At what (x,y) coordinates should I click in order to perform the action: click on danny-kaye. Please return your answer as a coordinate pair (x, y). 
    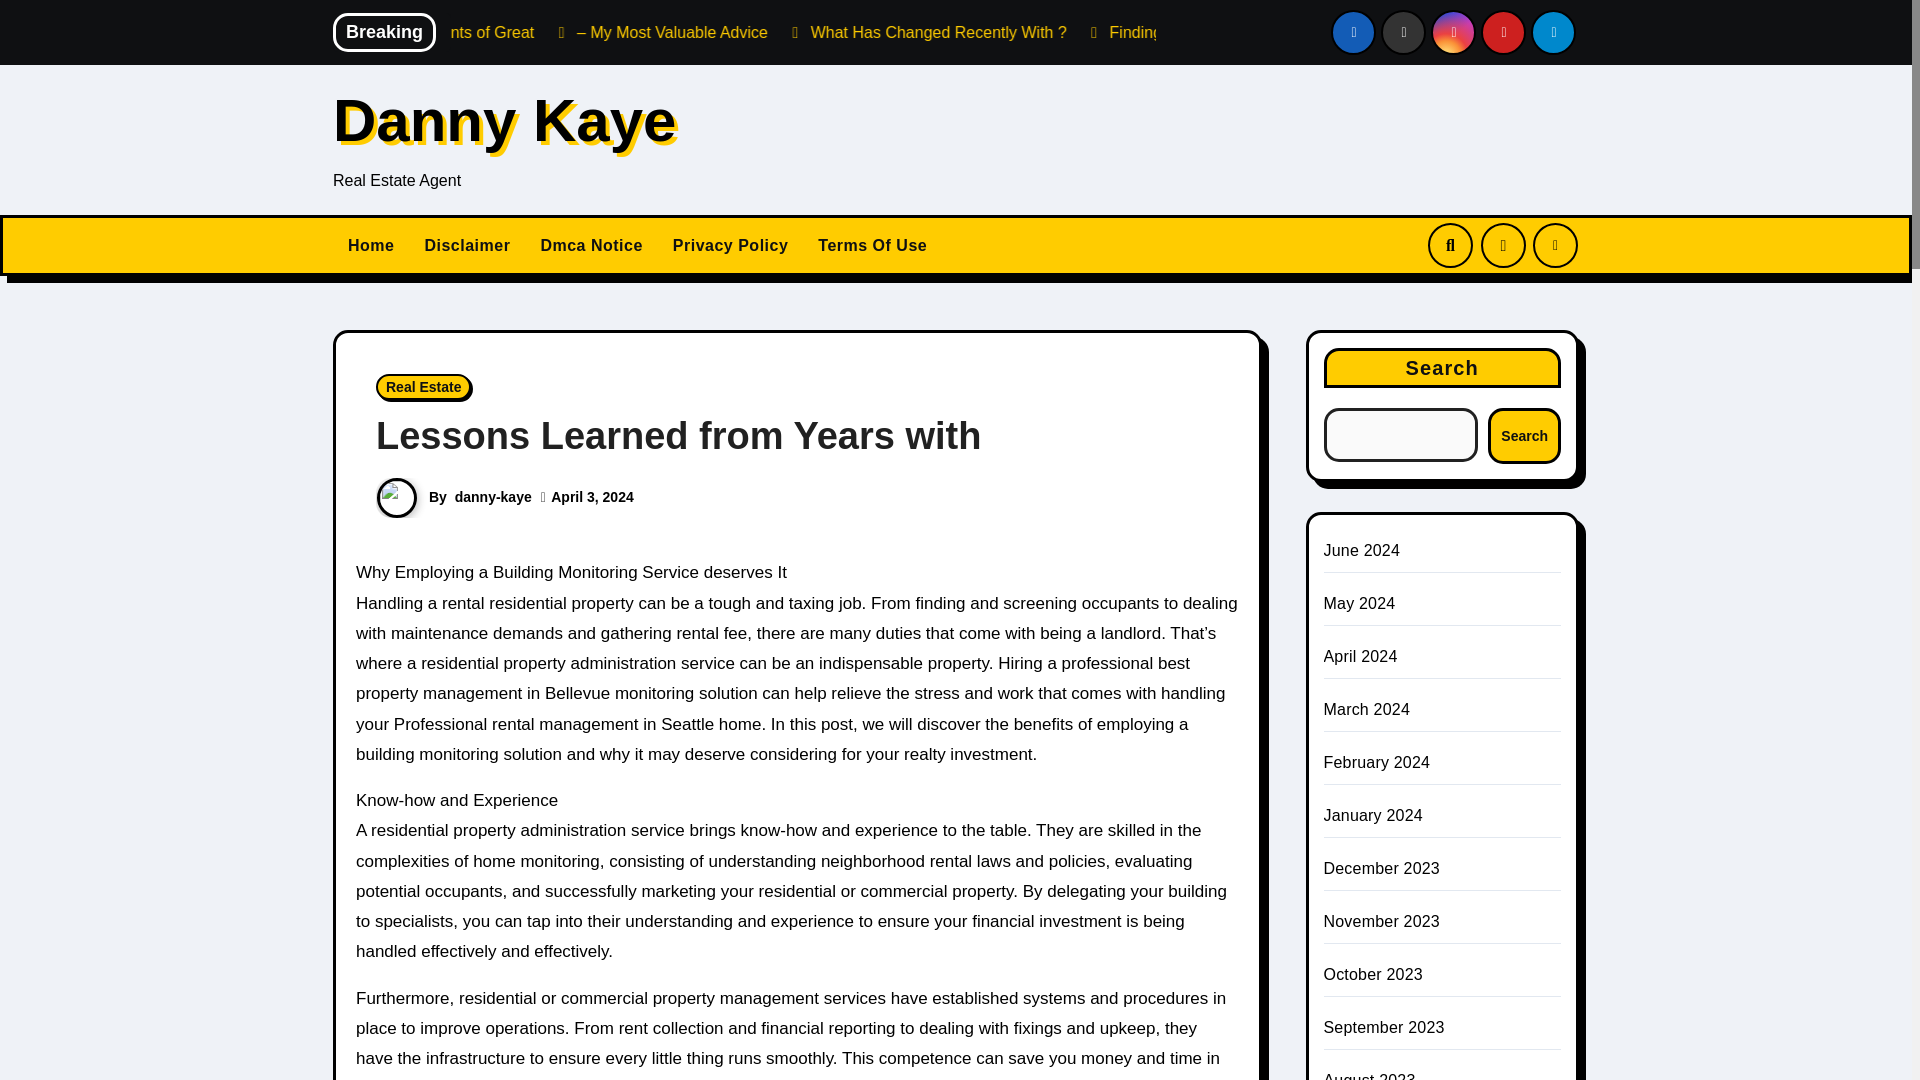
    Looking at the image, I should click on (493, 497).